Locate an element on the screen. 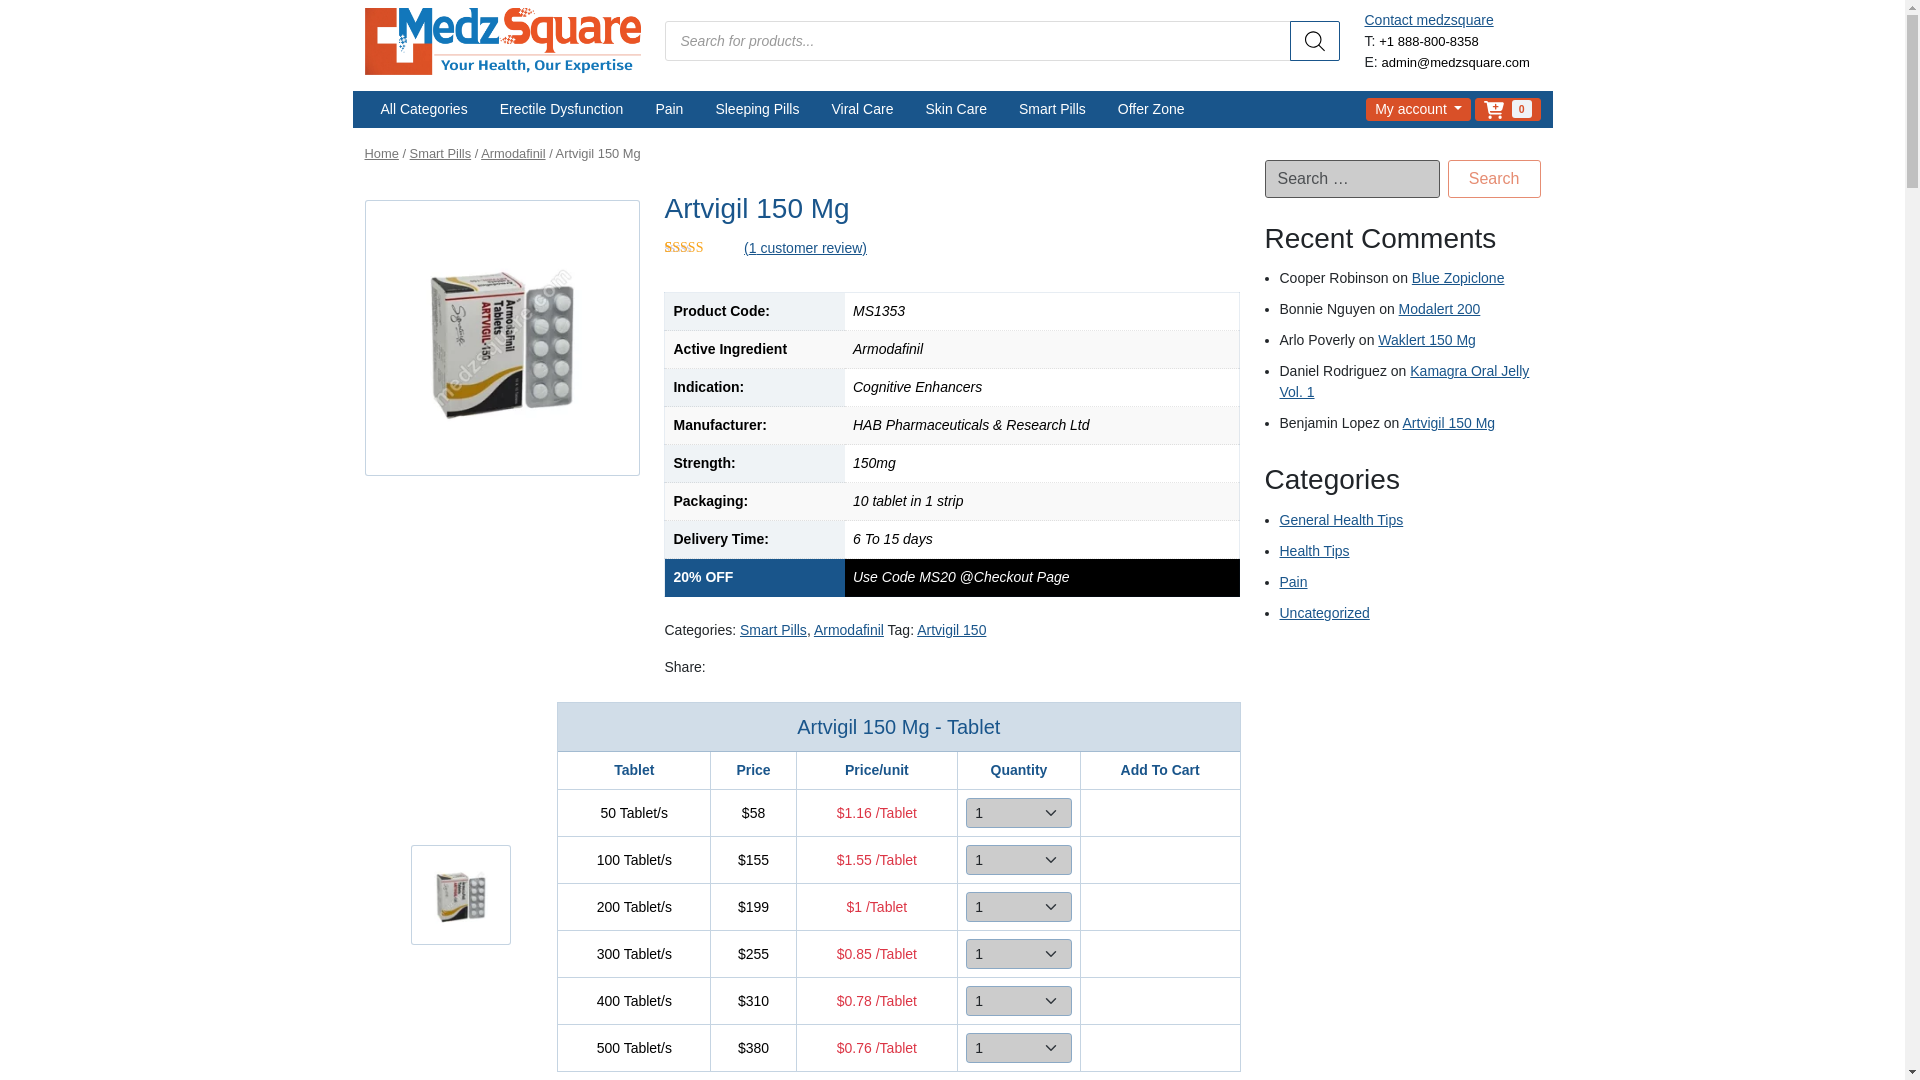 The width and height of the screenshot is (1920, 1080). 0 is located at coordinates (1506, 104).